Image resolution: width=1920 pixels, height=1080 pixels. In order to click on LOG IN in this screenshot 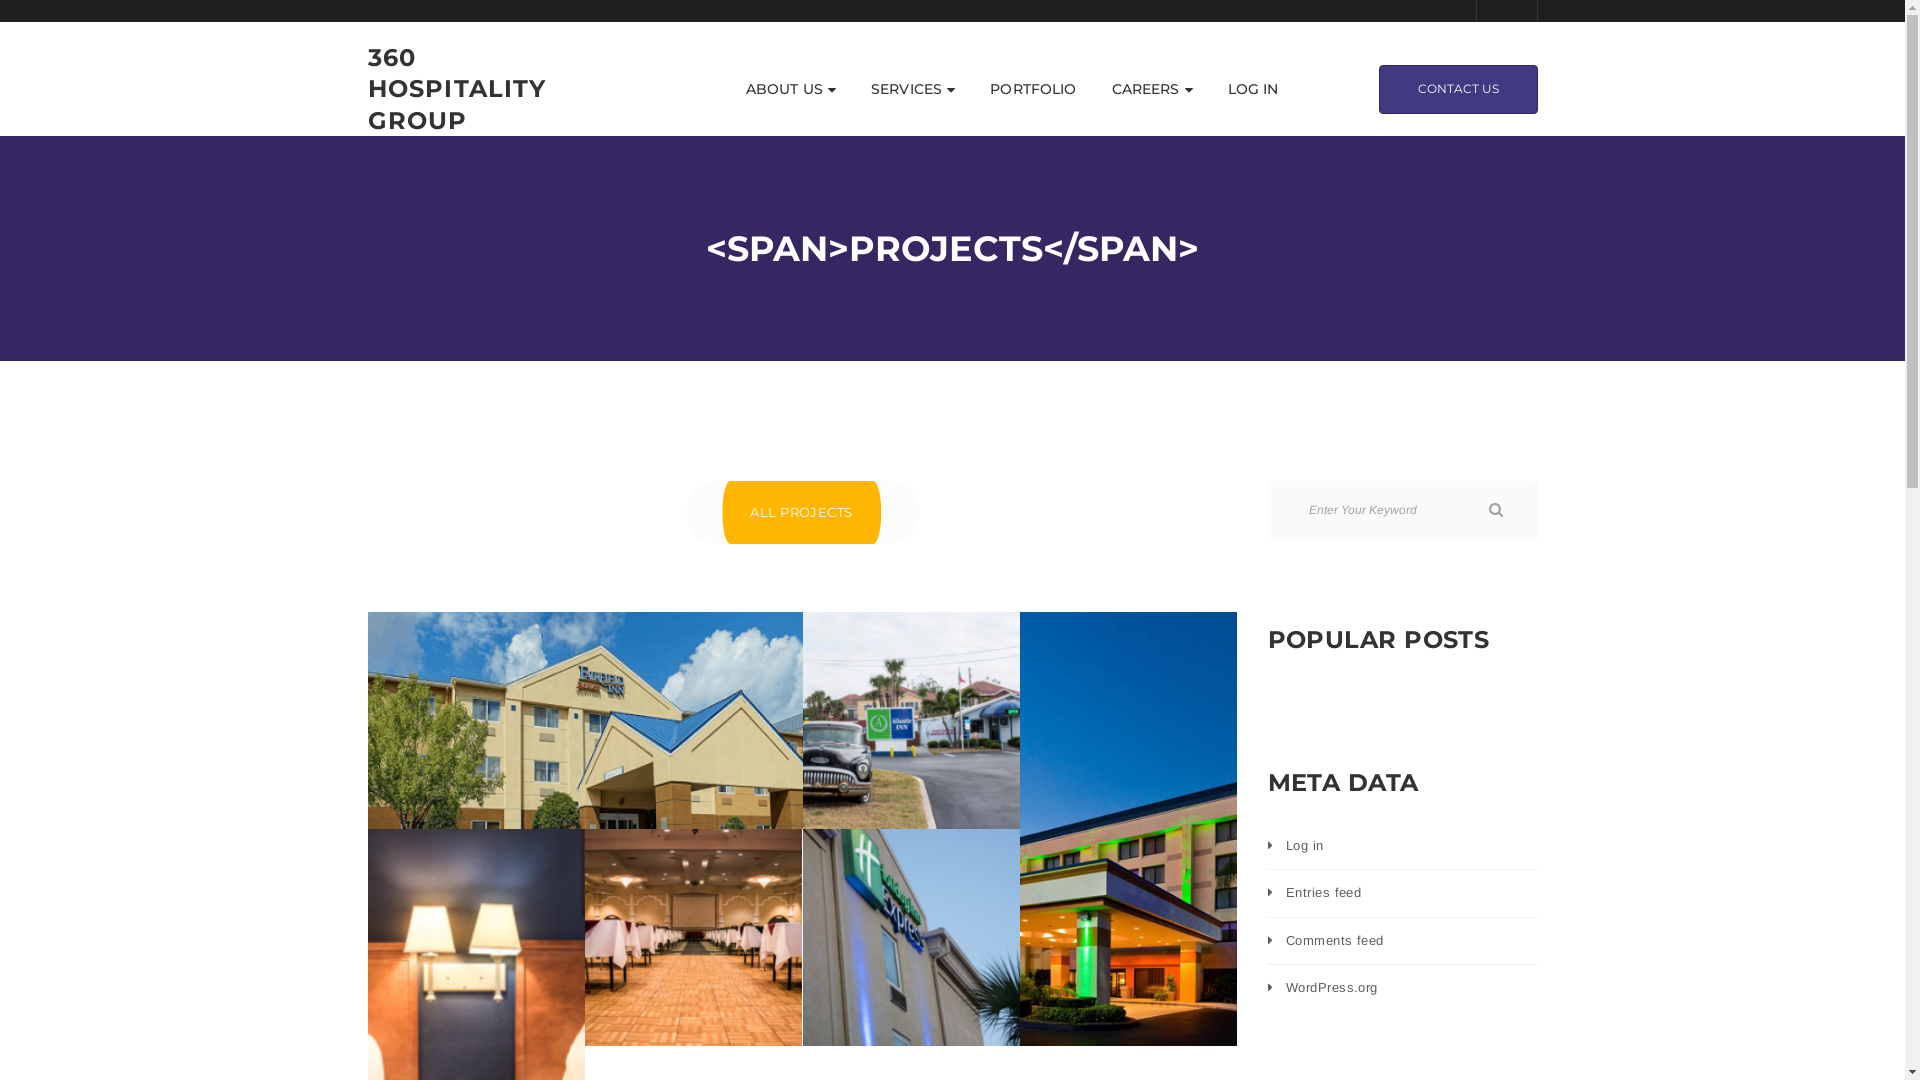, I will do `click(1254, 89)`.